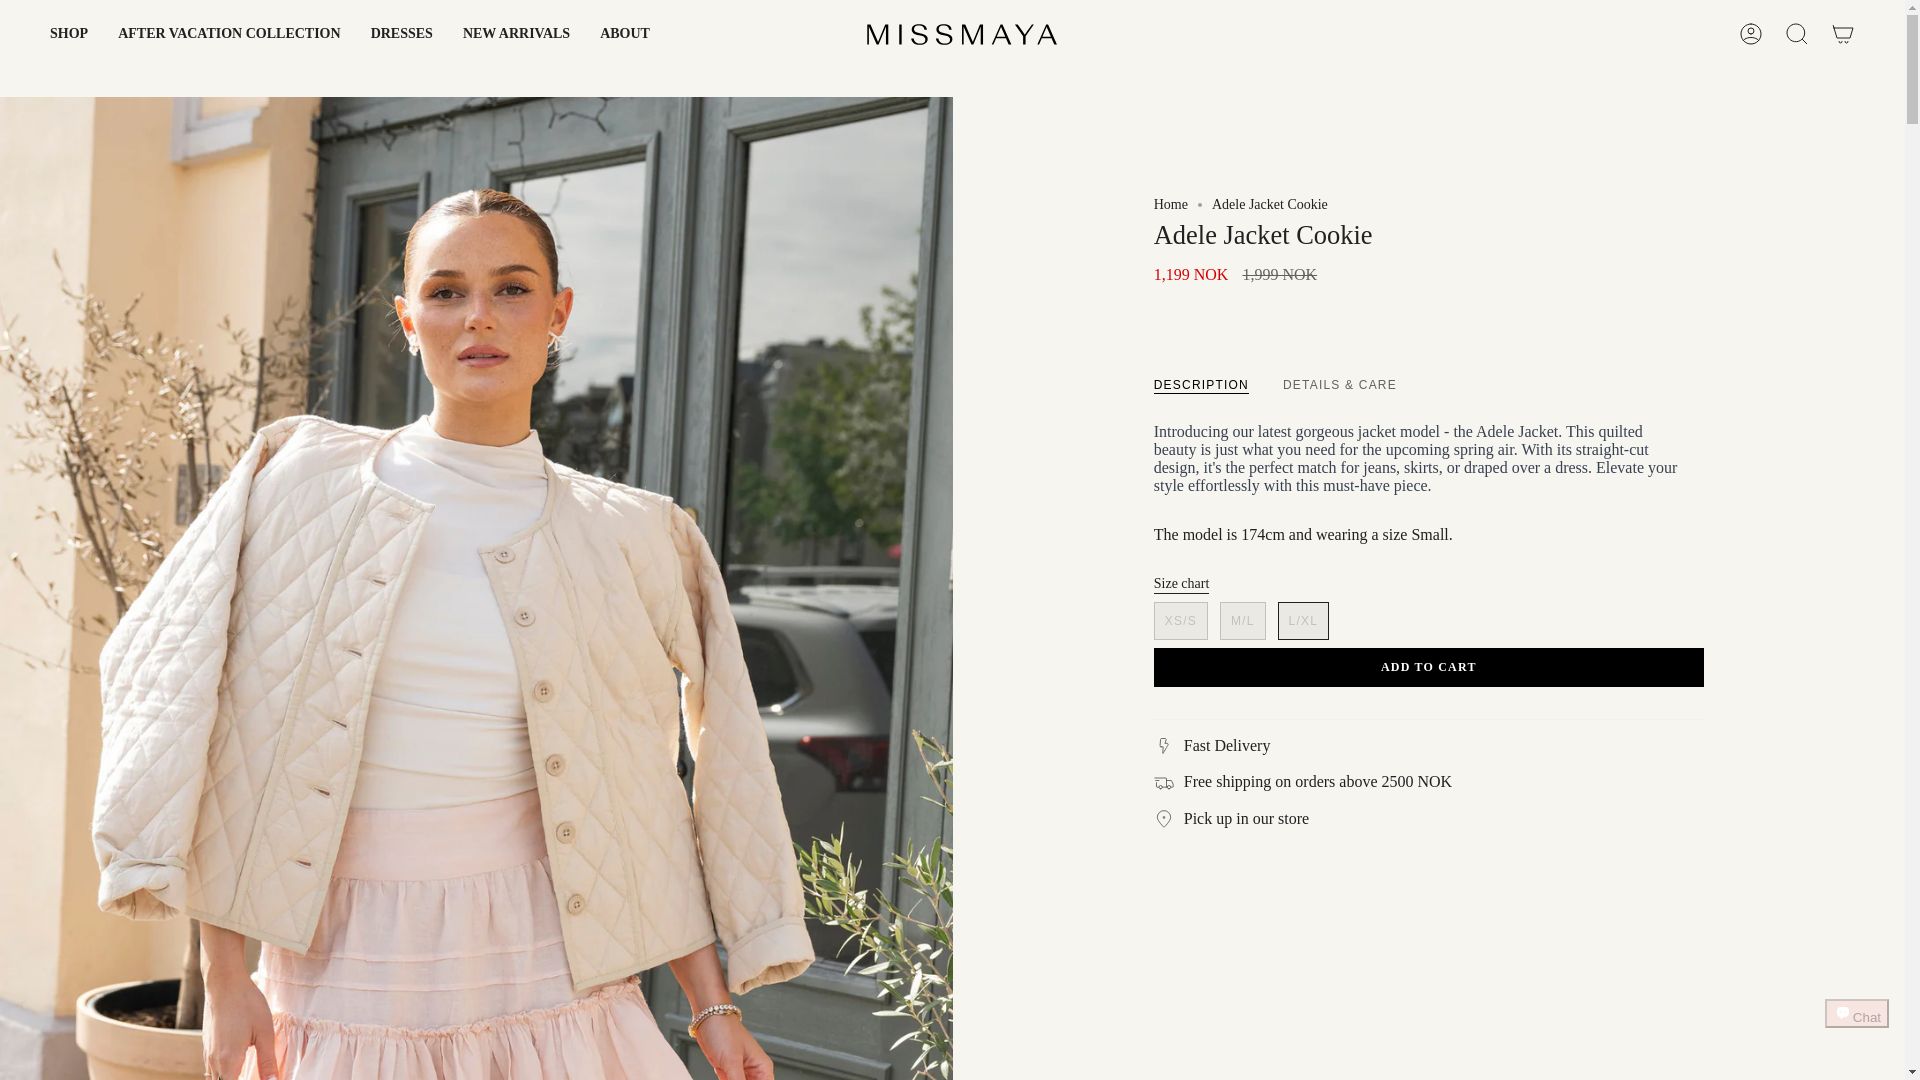 This screenshot has width=1920, height=1080. What do you see at coordinates (1797, 34) in the screenshot?
I see `Search` at bounding box center [1797, 34].